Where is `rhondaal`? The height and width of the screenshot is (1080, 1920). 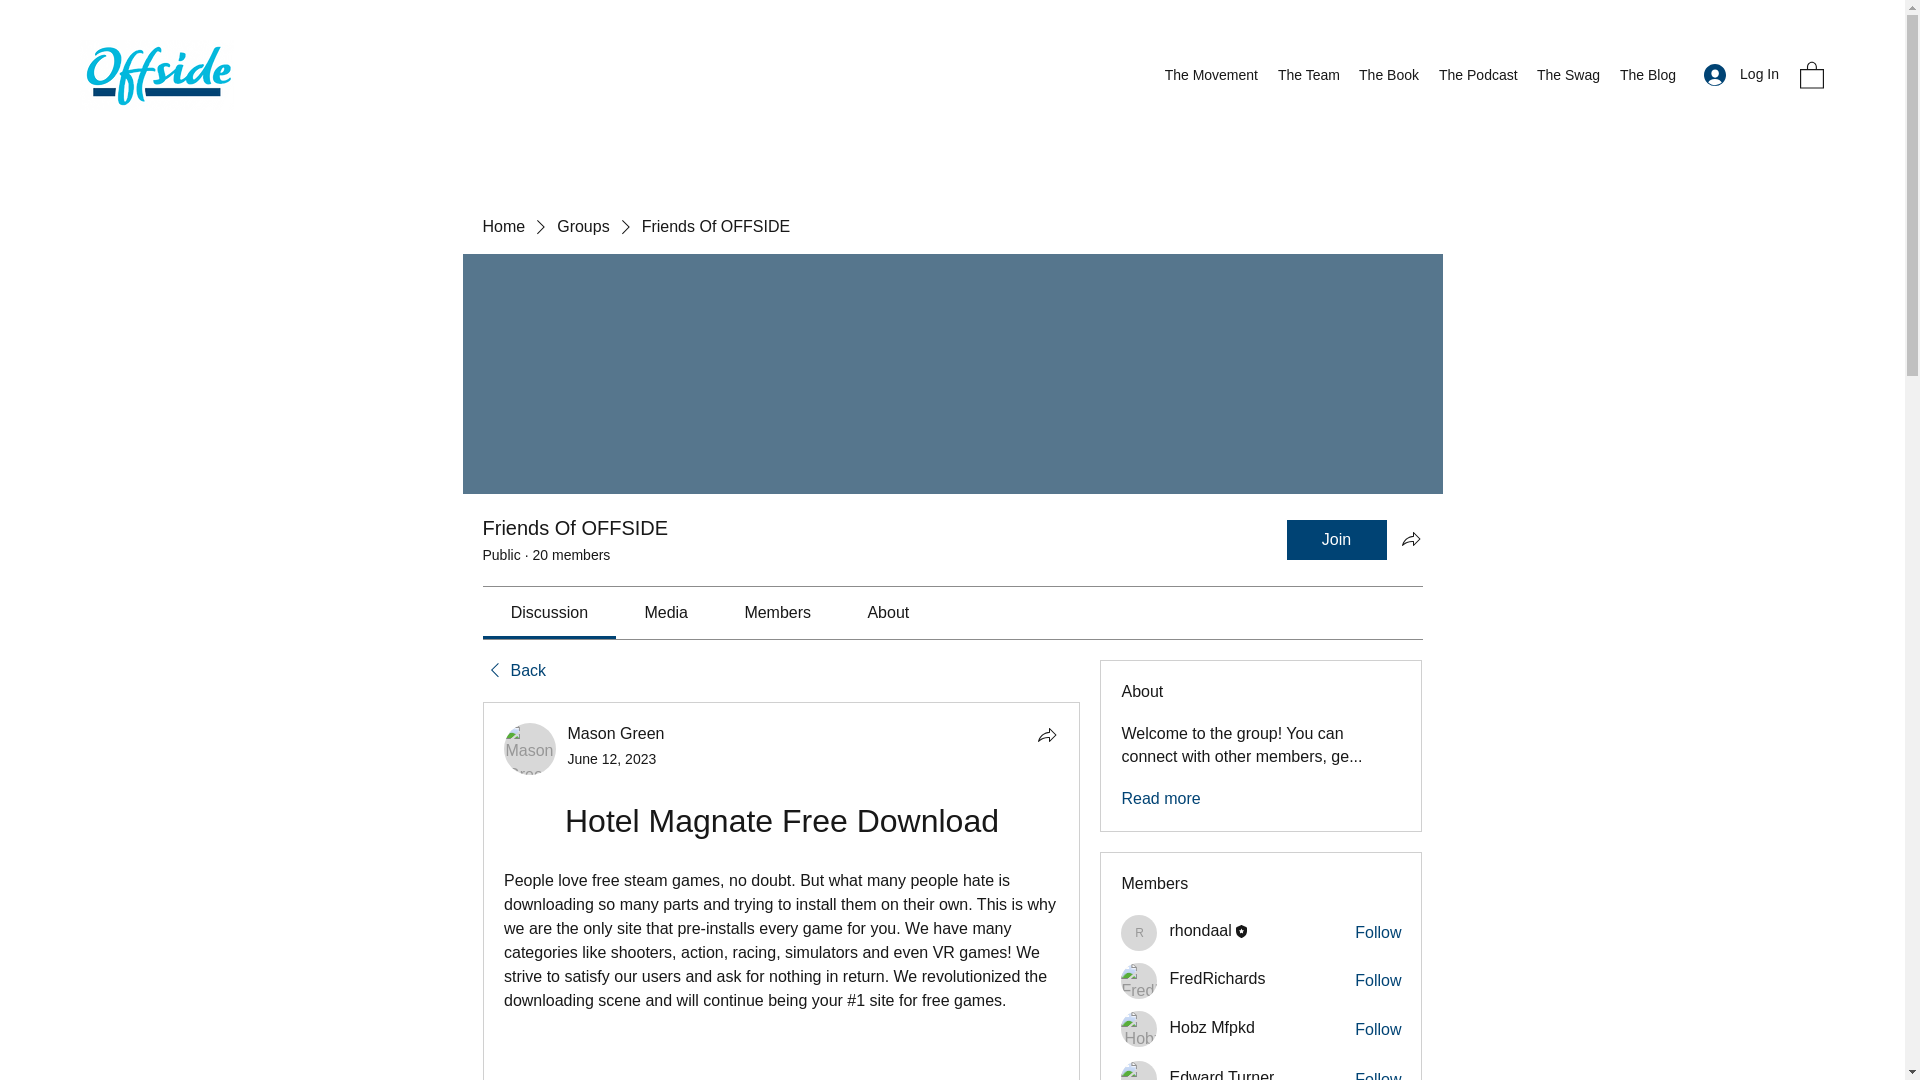 rhondaal is located at coordinates (1200, 930).